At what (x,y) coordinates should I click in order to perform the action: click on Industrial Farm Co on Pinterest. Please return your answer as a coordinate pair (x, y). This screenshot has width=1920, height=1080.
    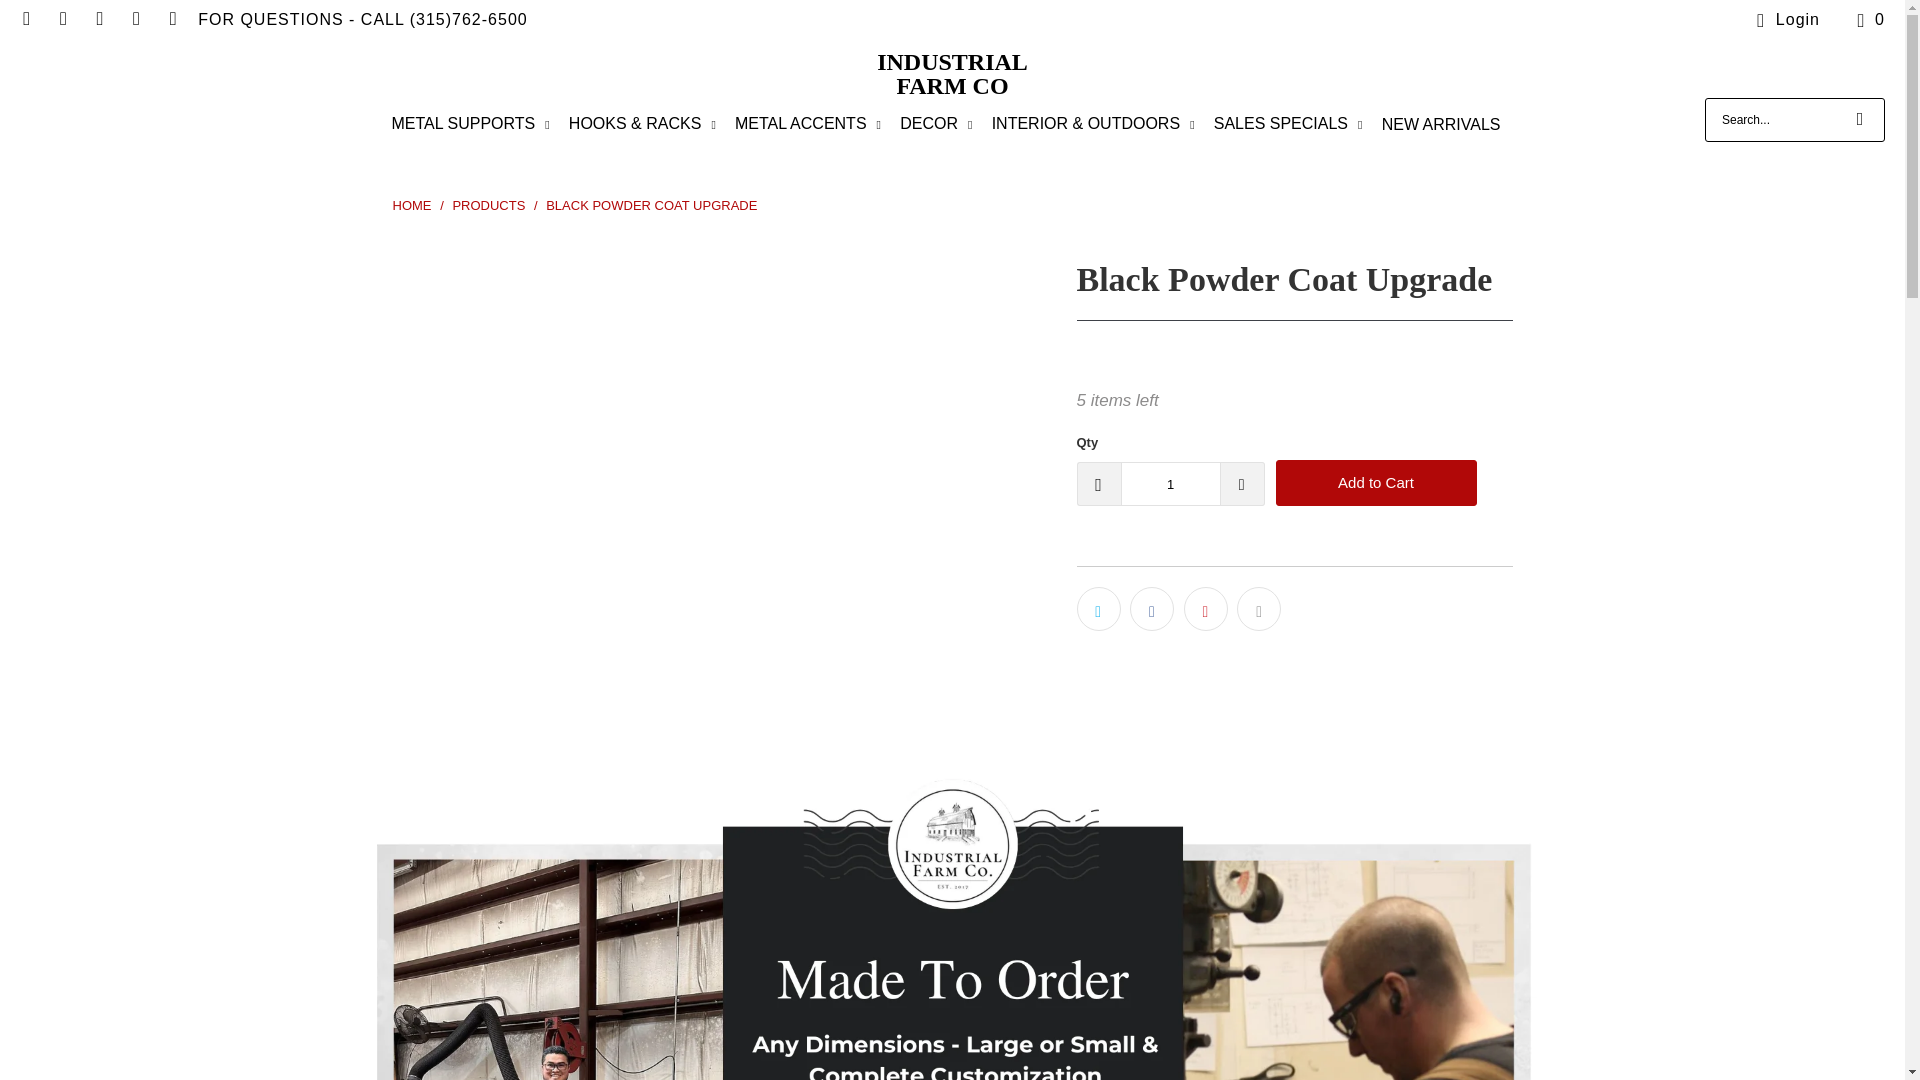
    Looking at the image, I should click on (98, 19).